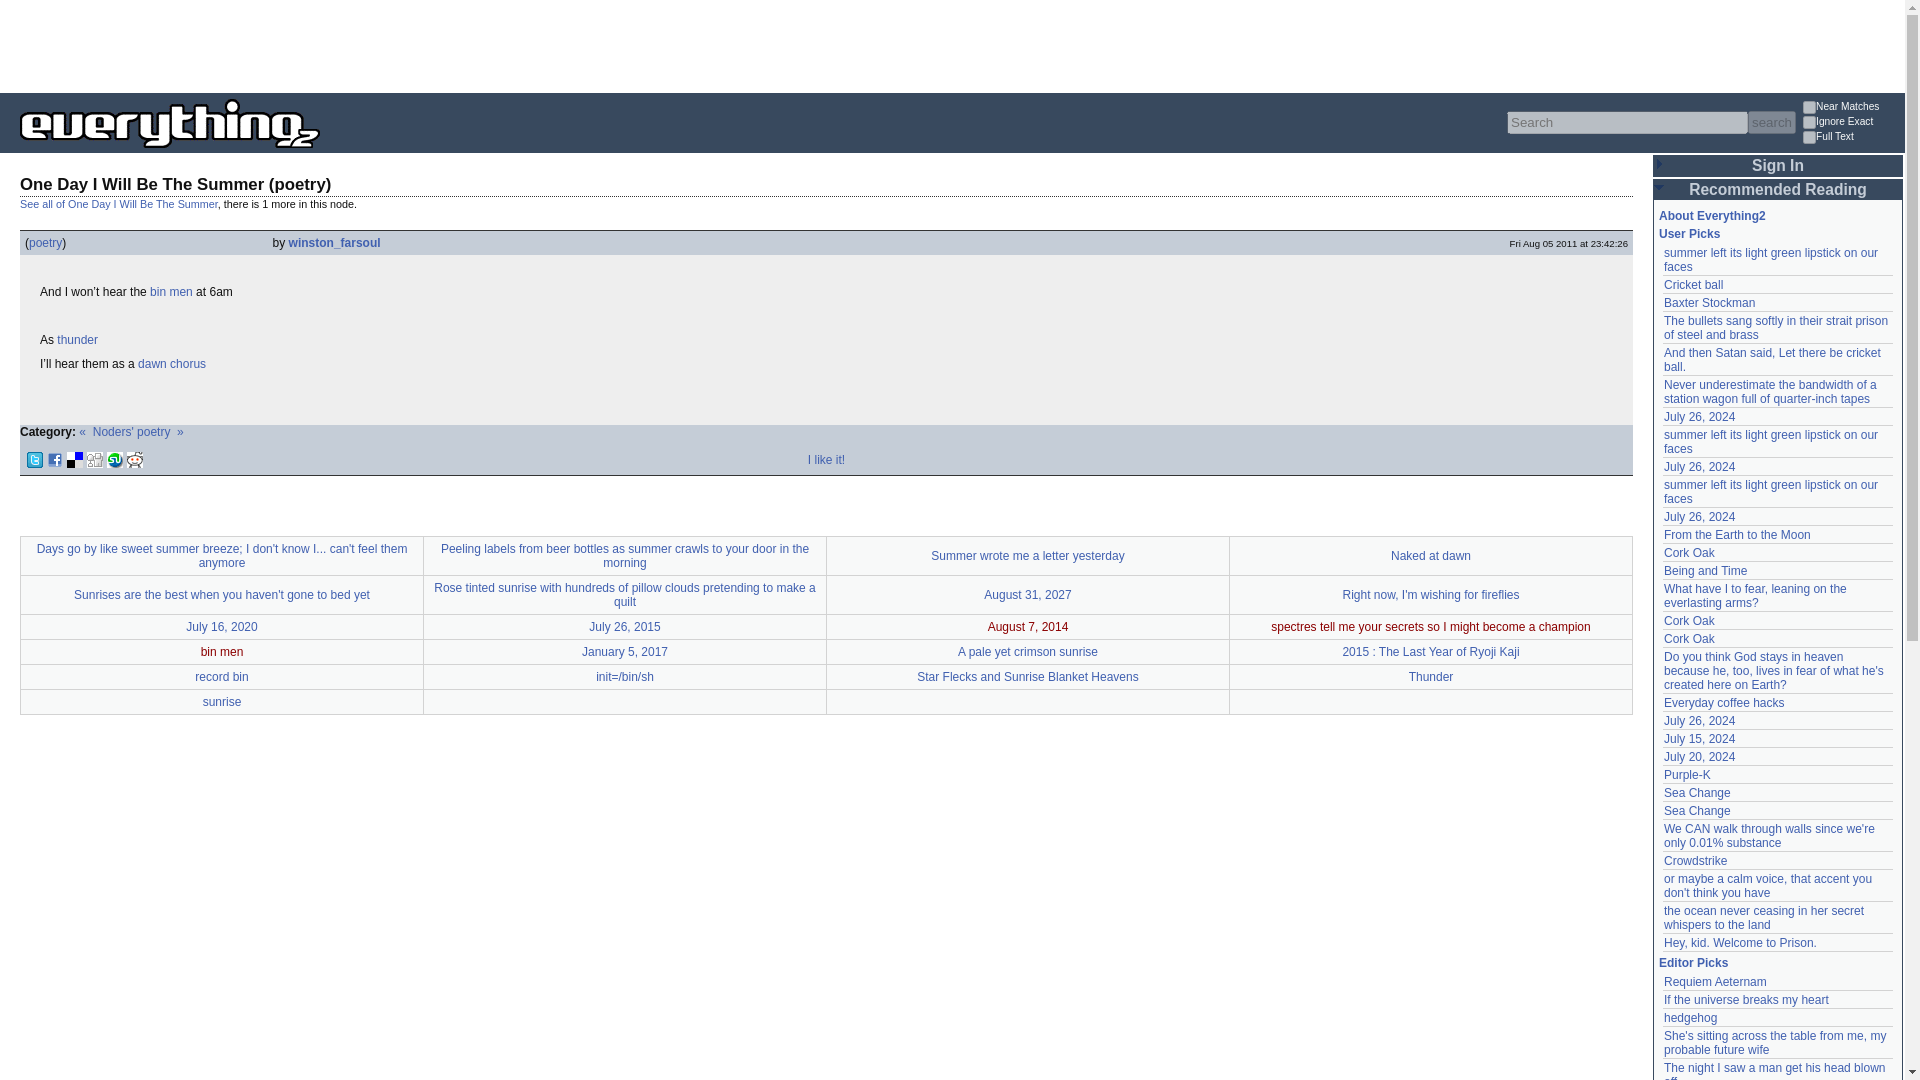 This screenshot has height=1080, width=1920. What do you see at coordinates (1430, 651) in the screenshot?
I see `2015 : The Last Year of Ryoji Kaji` at bounding box center [1430, 651].